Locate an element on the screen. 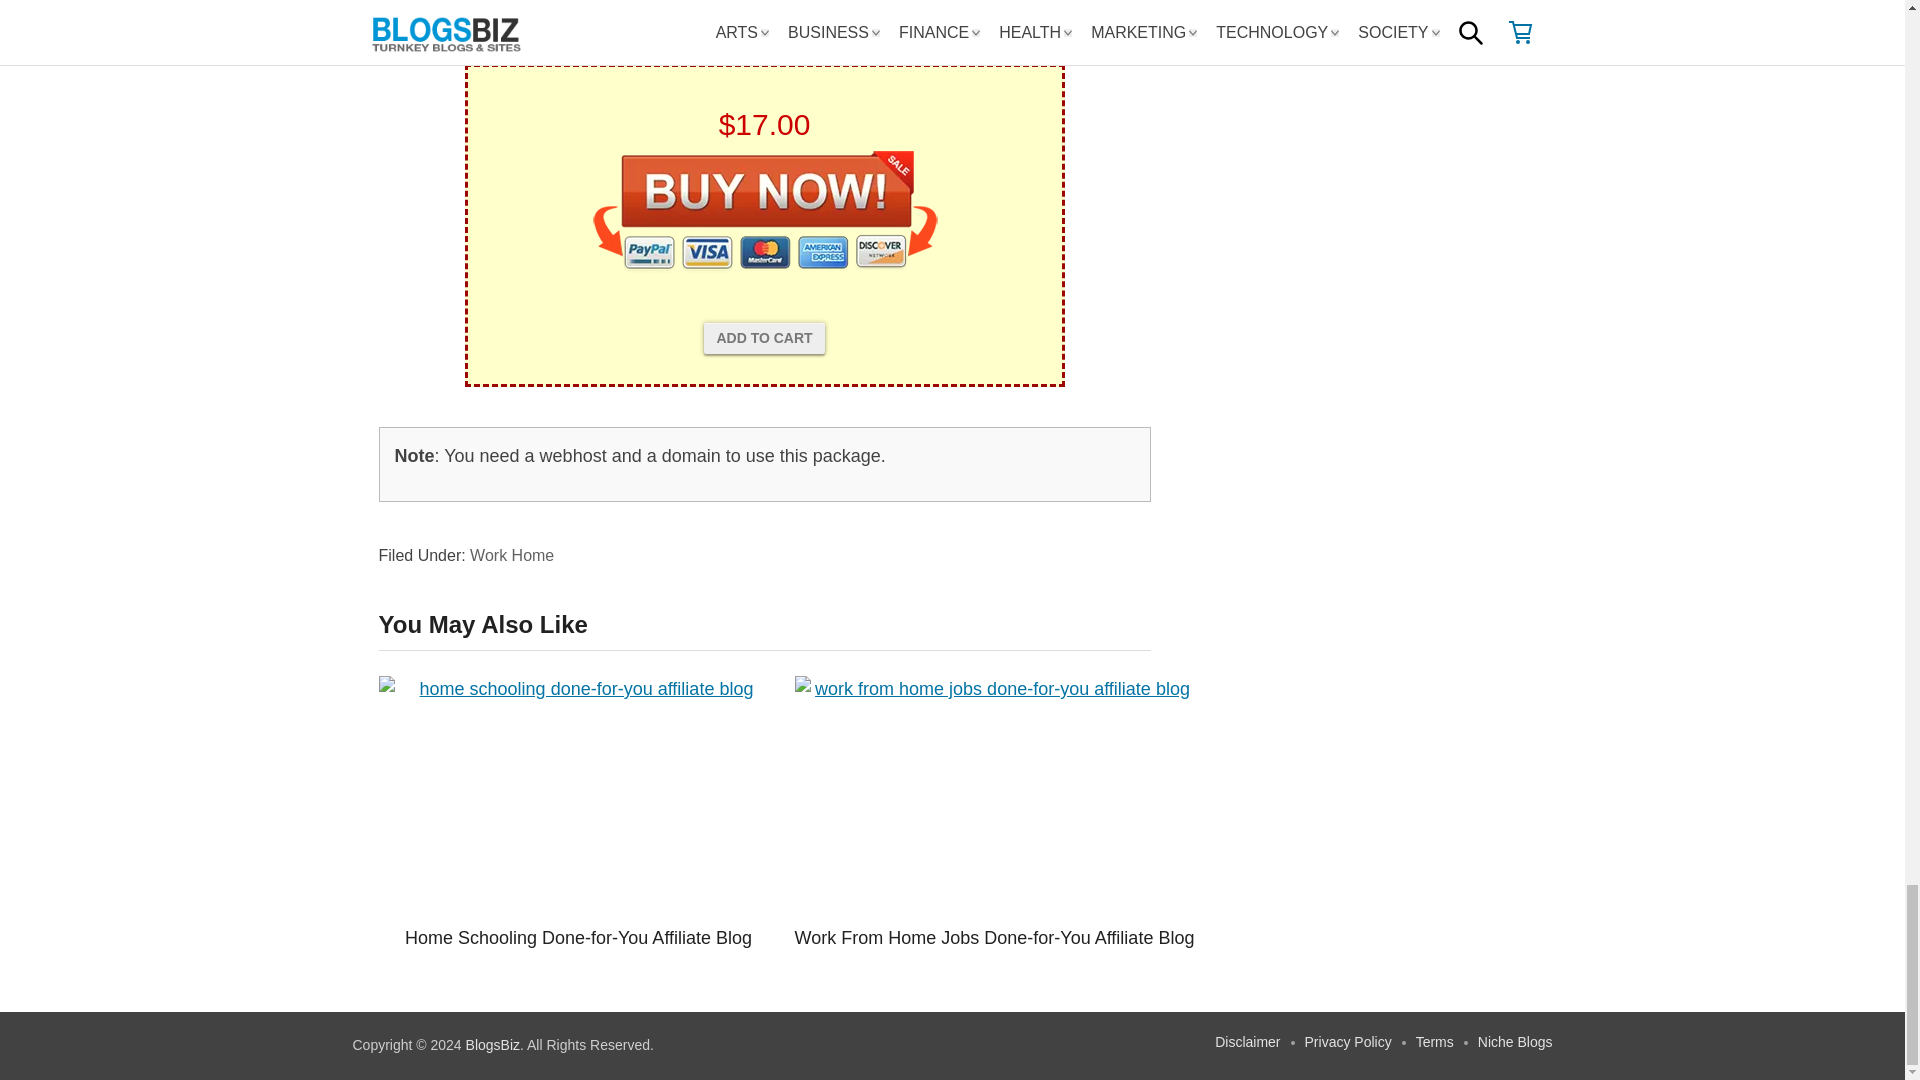 This screenshot has width=1920, height=1080. Work From Home Jobs Done-for-You Affiliate Blog is located at coordinates (994, 796).